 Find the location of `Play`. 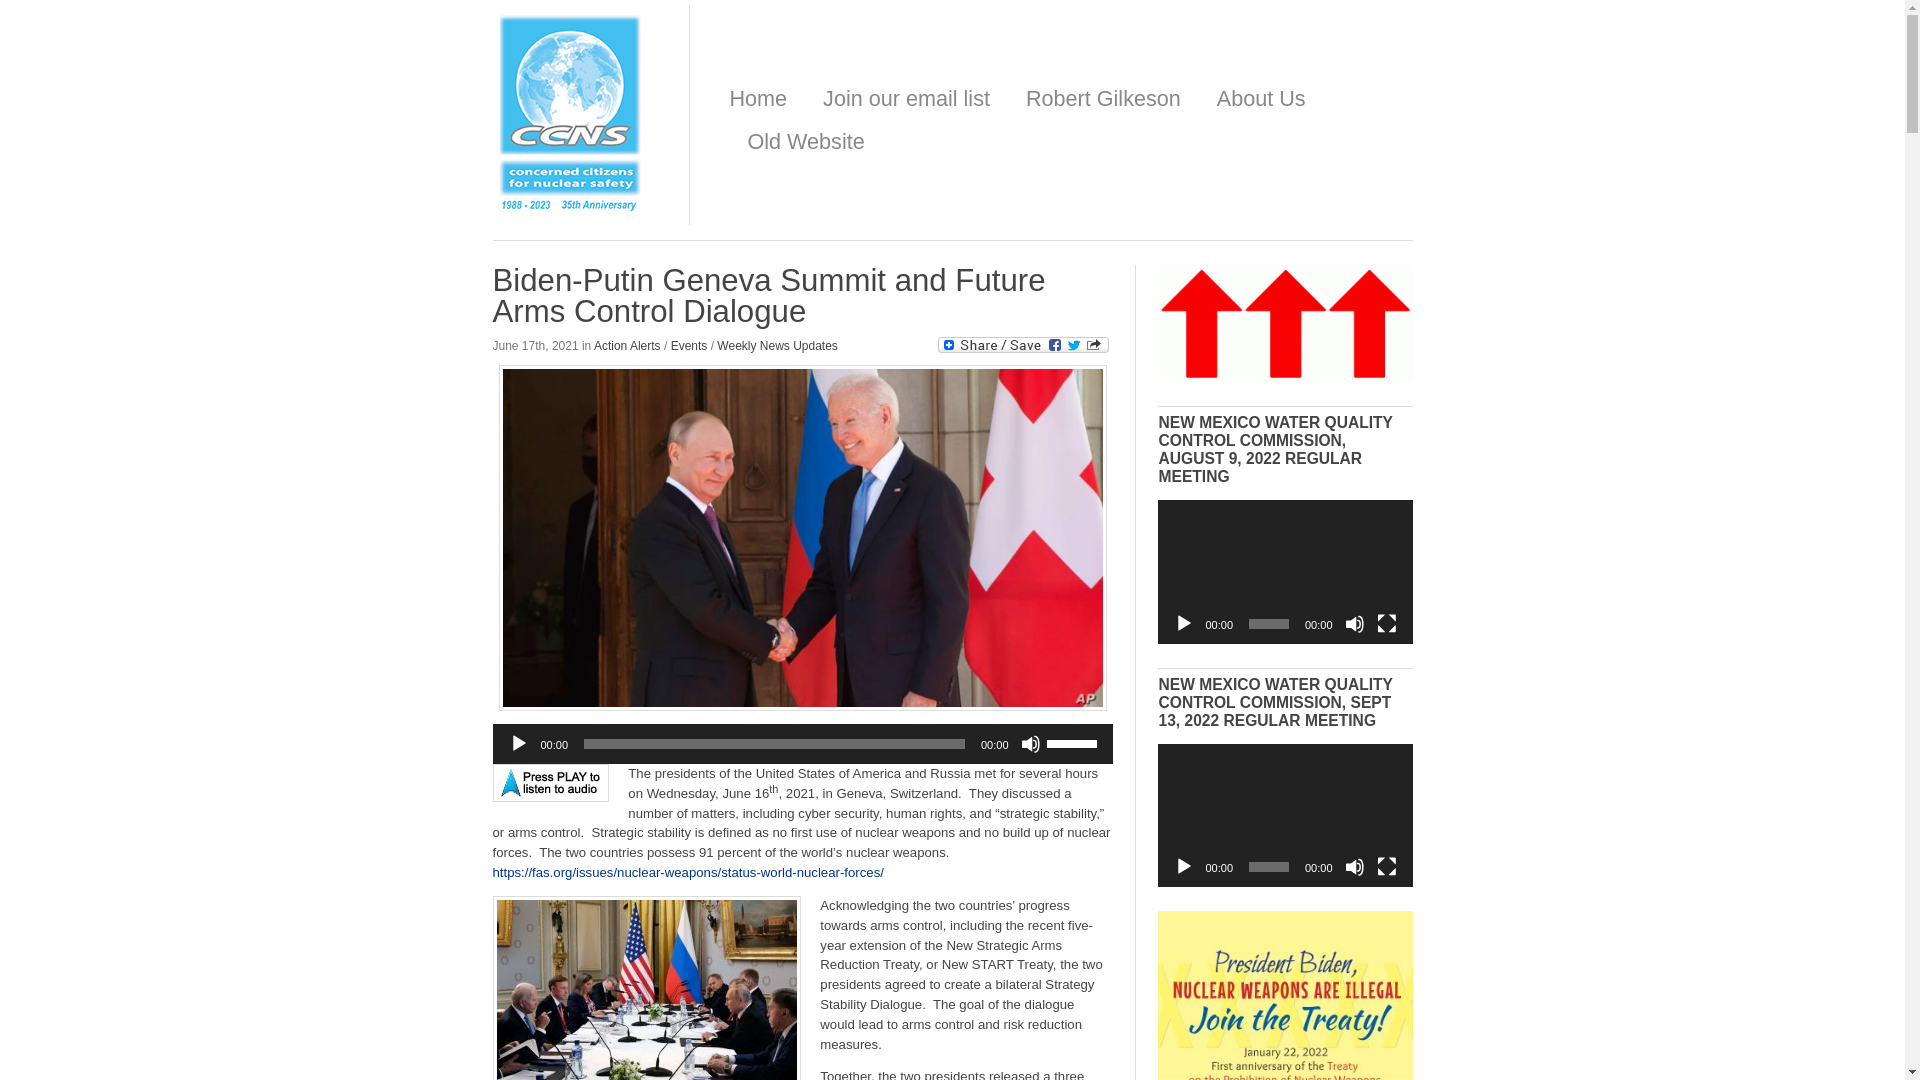

Play is located at coordinates (1184, 624).